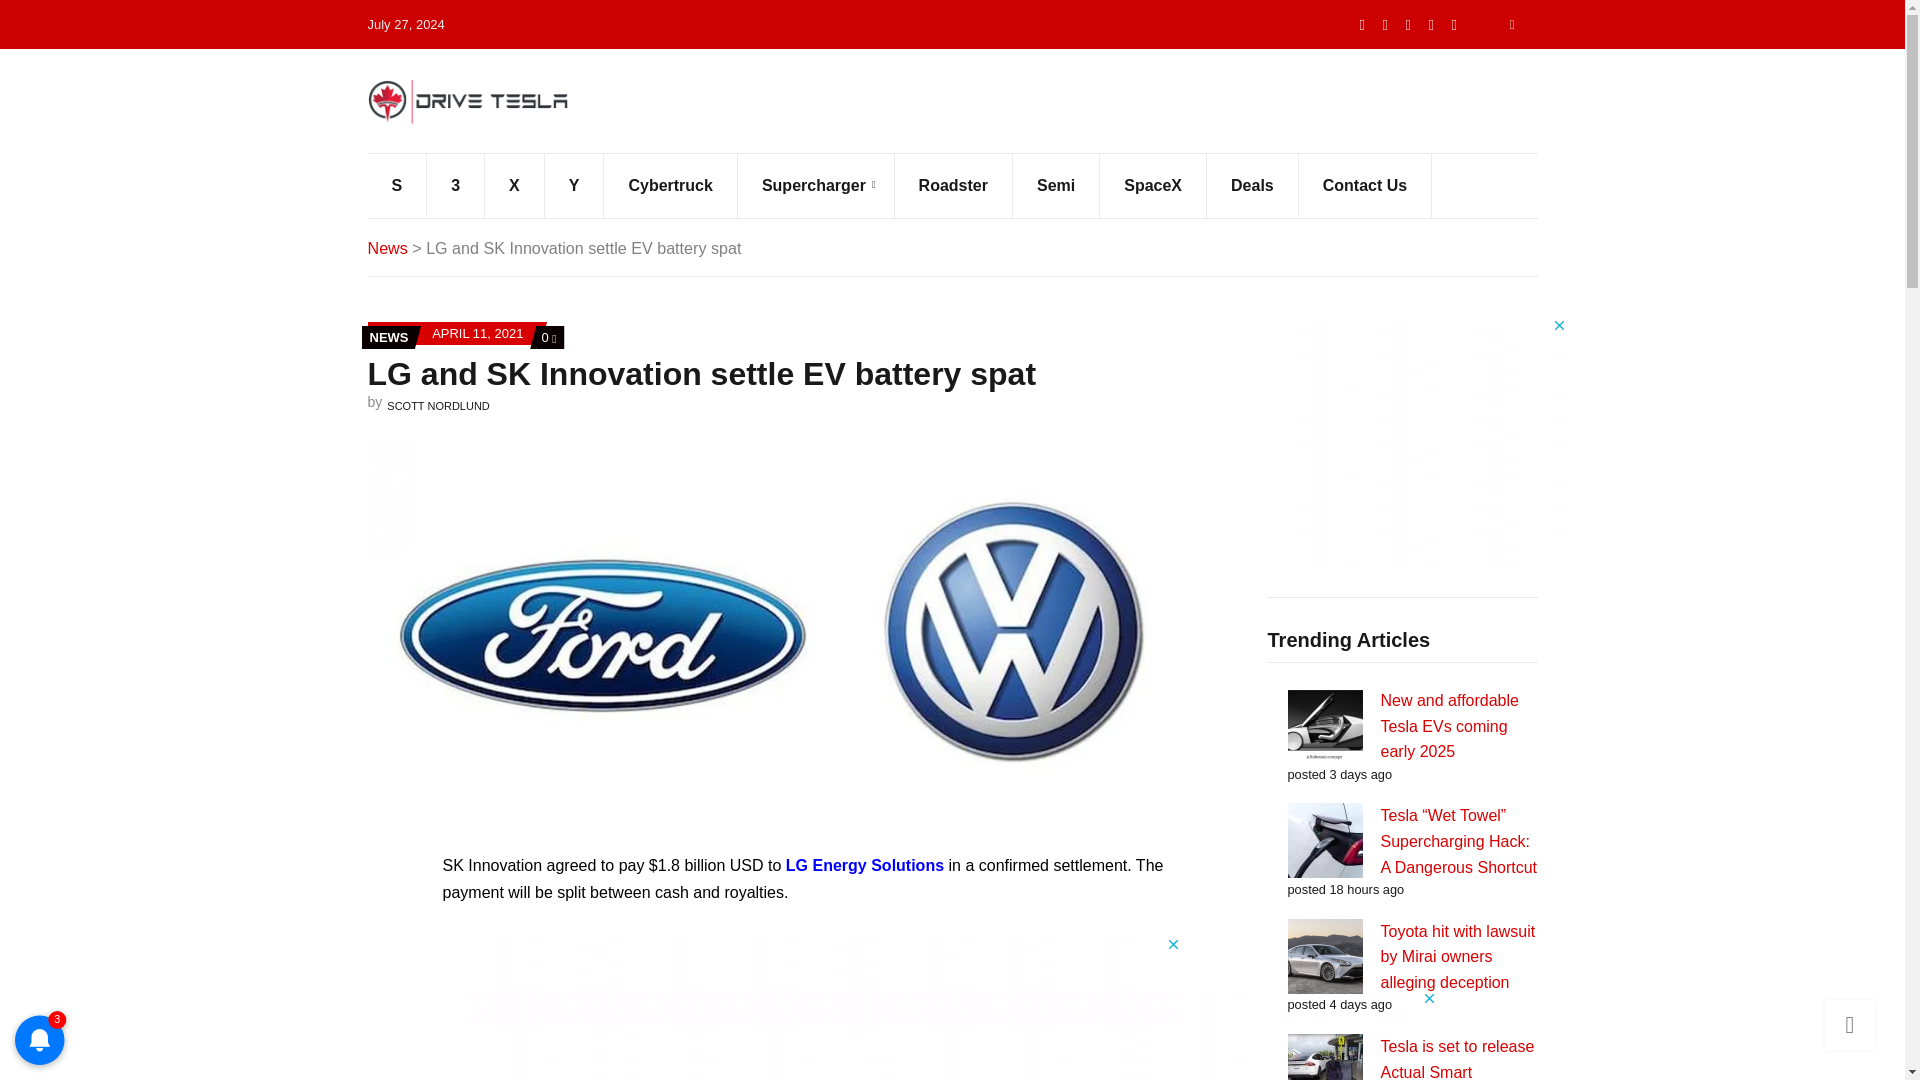 The height and width of the screenshot is (1080, 1920). What do you see at coordinates (1408, 24) in the screenshot?
I see `Facebook` at bounding box center [1408, 24].